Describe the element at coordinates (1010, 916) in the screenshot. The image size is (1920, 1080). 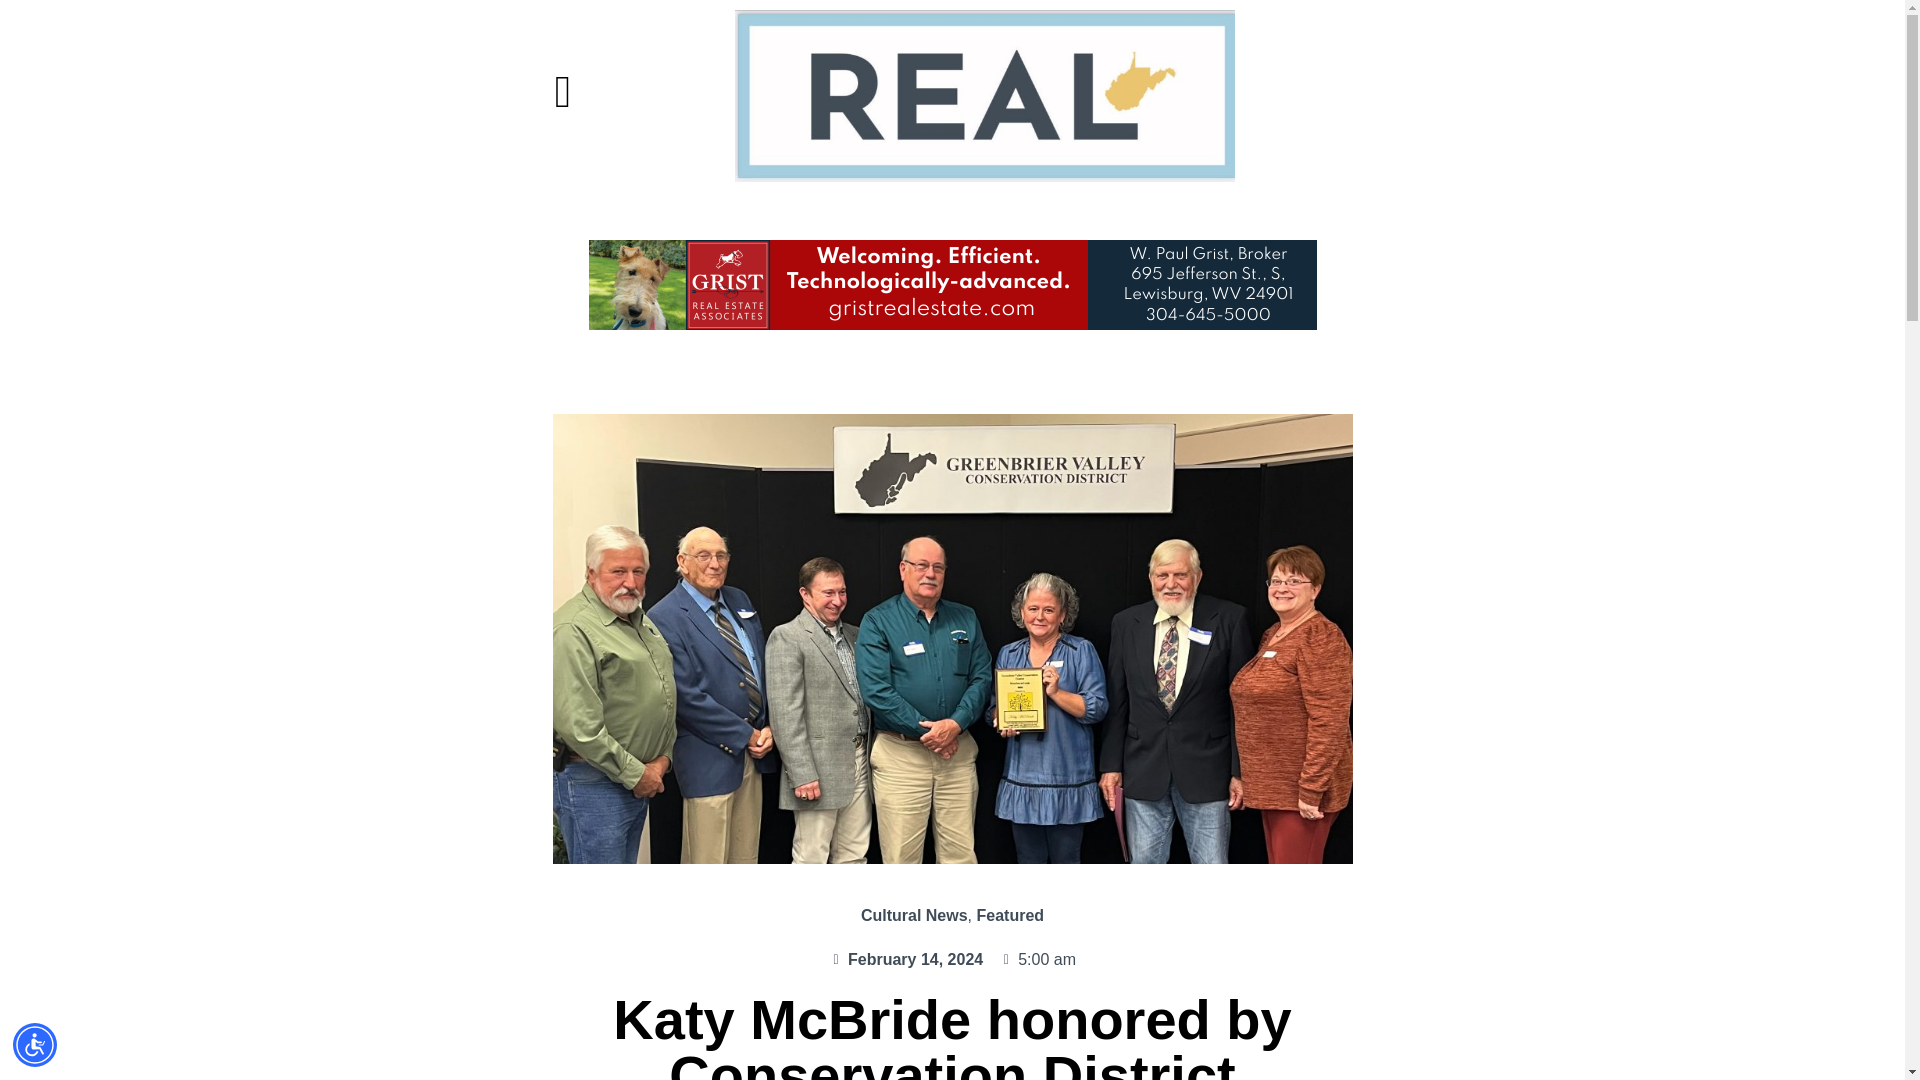
I see `Featured` at that location.